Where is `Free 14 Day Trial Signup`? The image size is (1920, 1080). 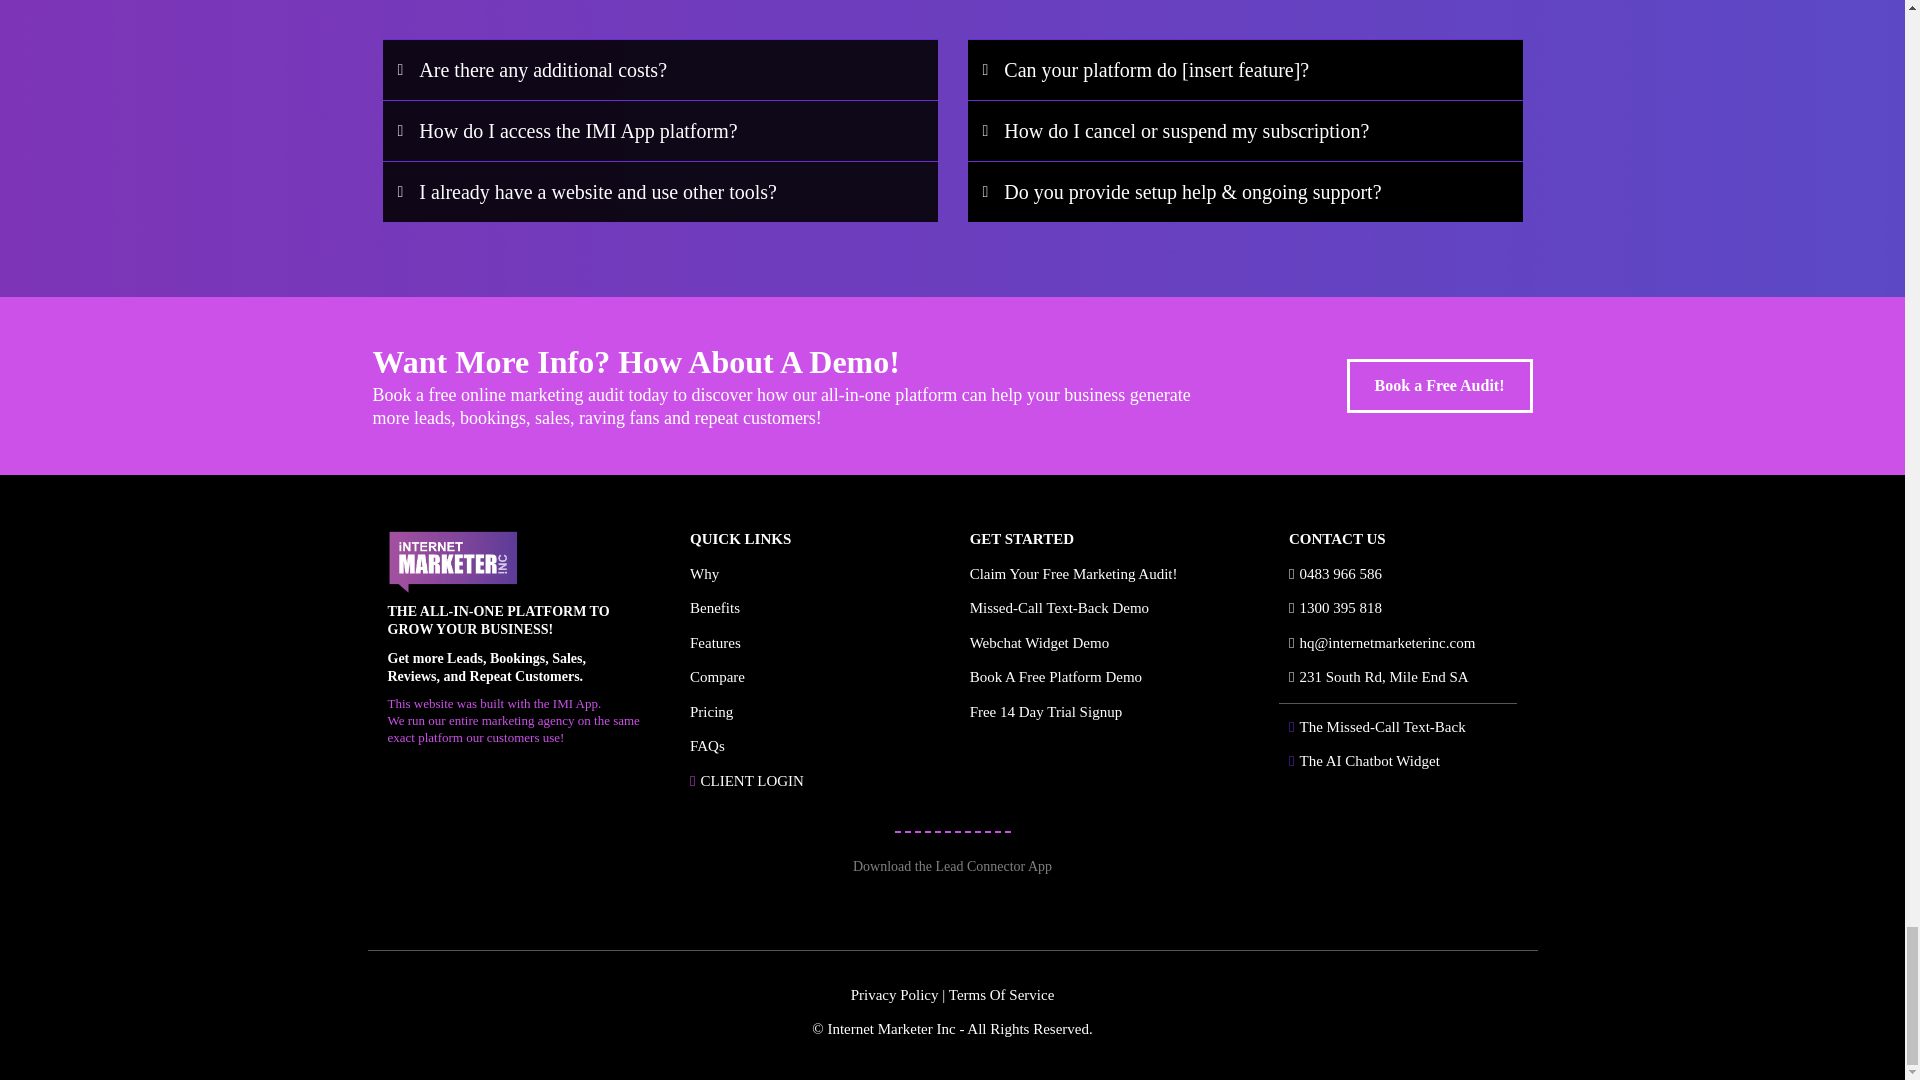 Free 14 Day Trial Signup is located at coordinates (1046, 712).